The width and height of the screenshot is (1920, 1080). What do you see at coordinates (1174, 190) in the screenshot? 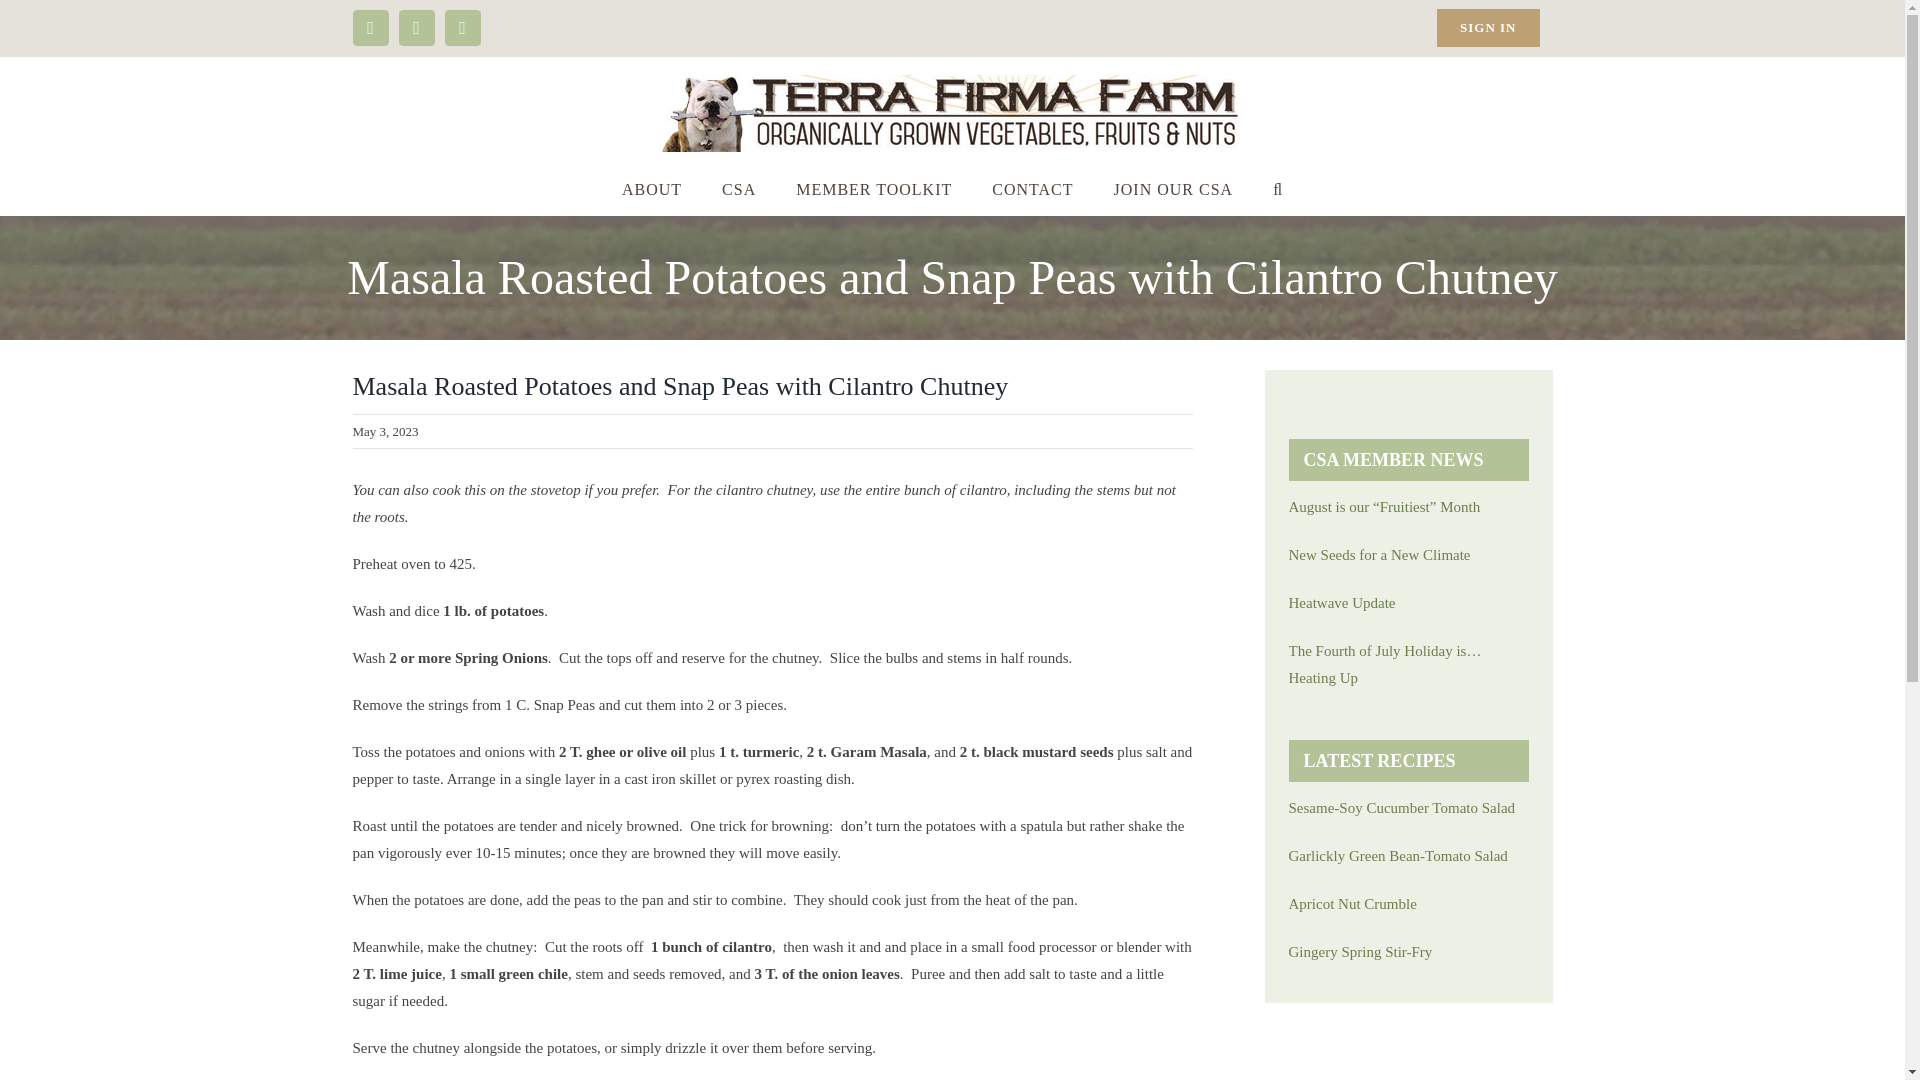
I see `JOIN OUR CSA` at bounding box center [1174, 190].